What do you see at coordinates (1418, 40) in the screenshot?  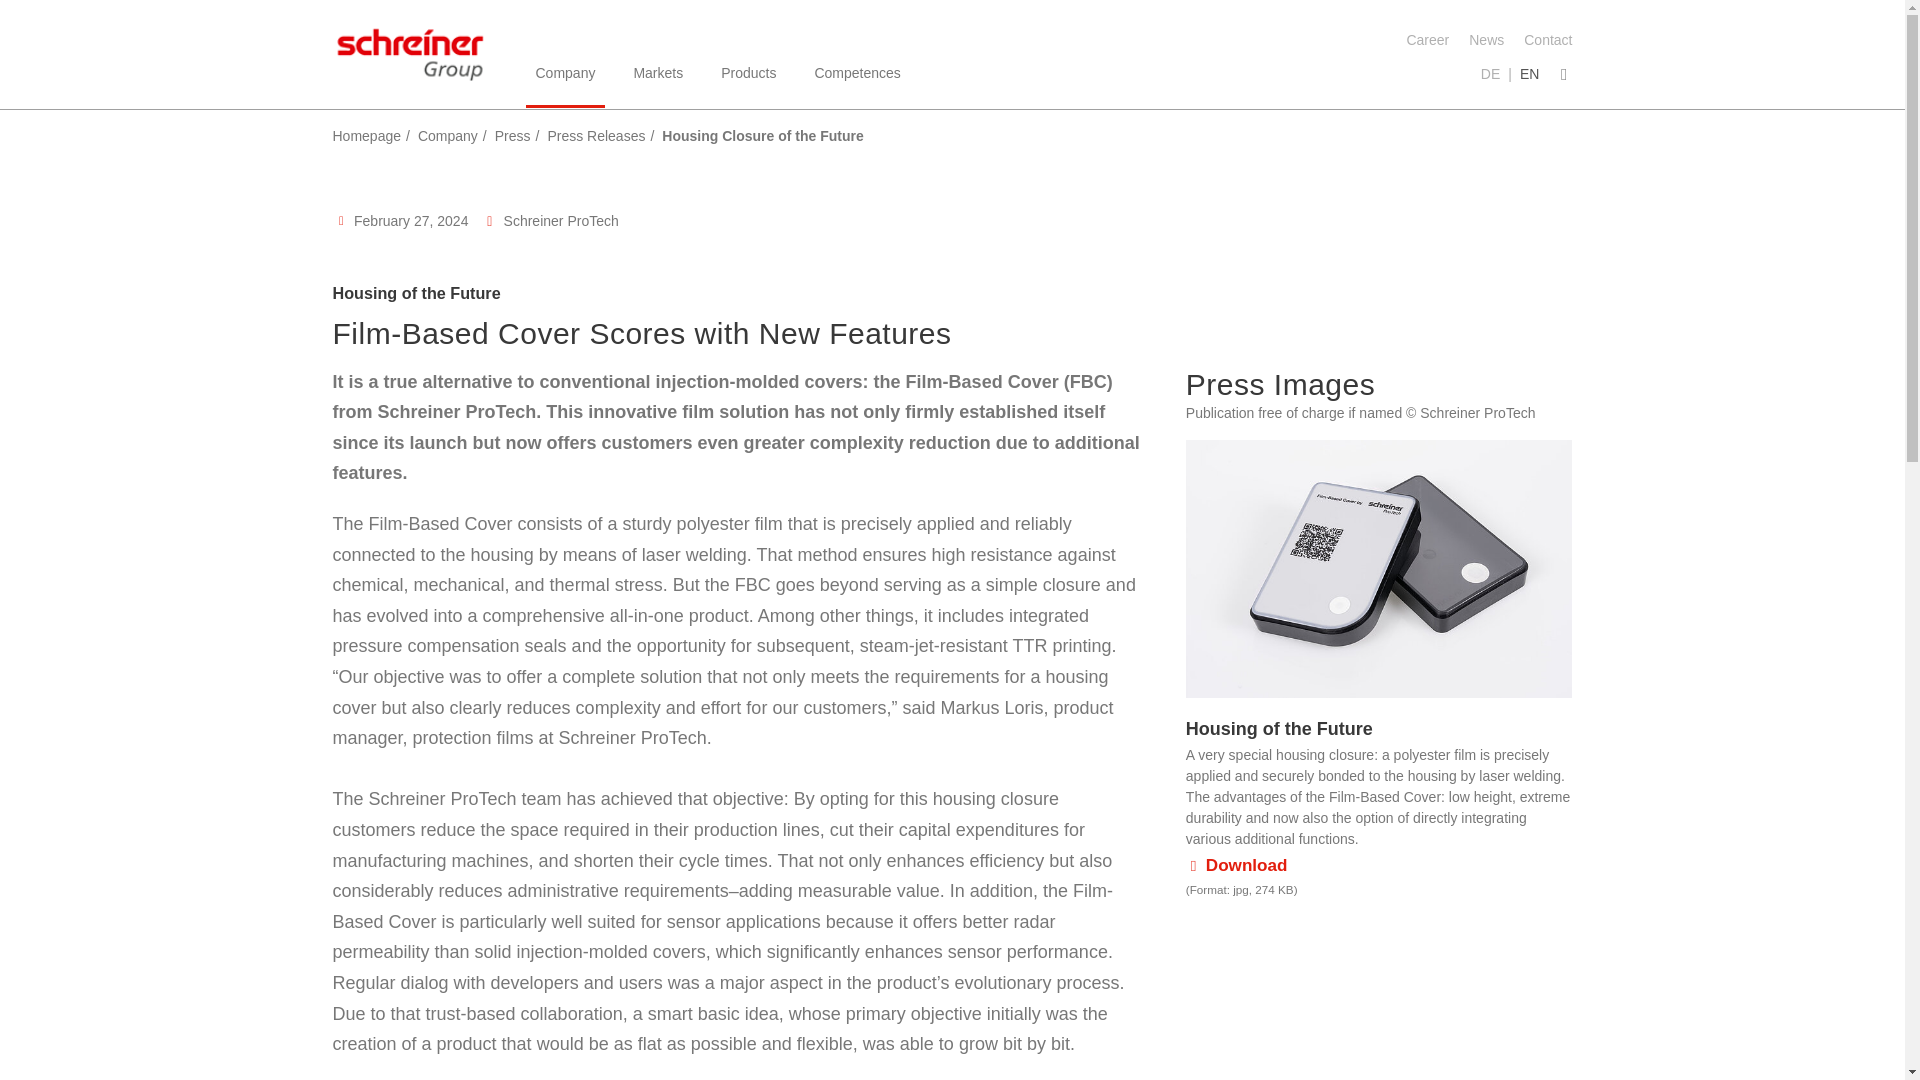 I see `Career` at bounding box center [1418, 40].